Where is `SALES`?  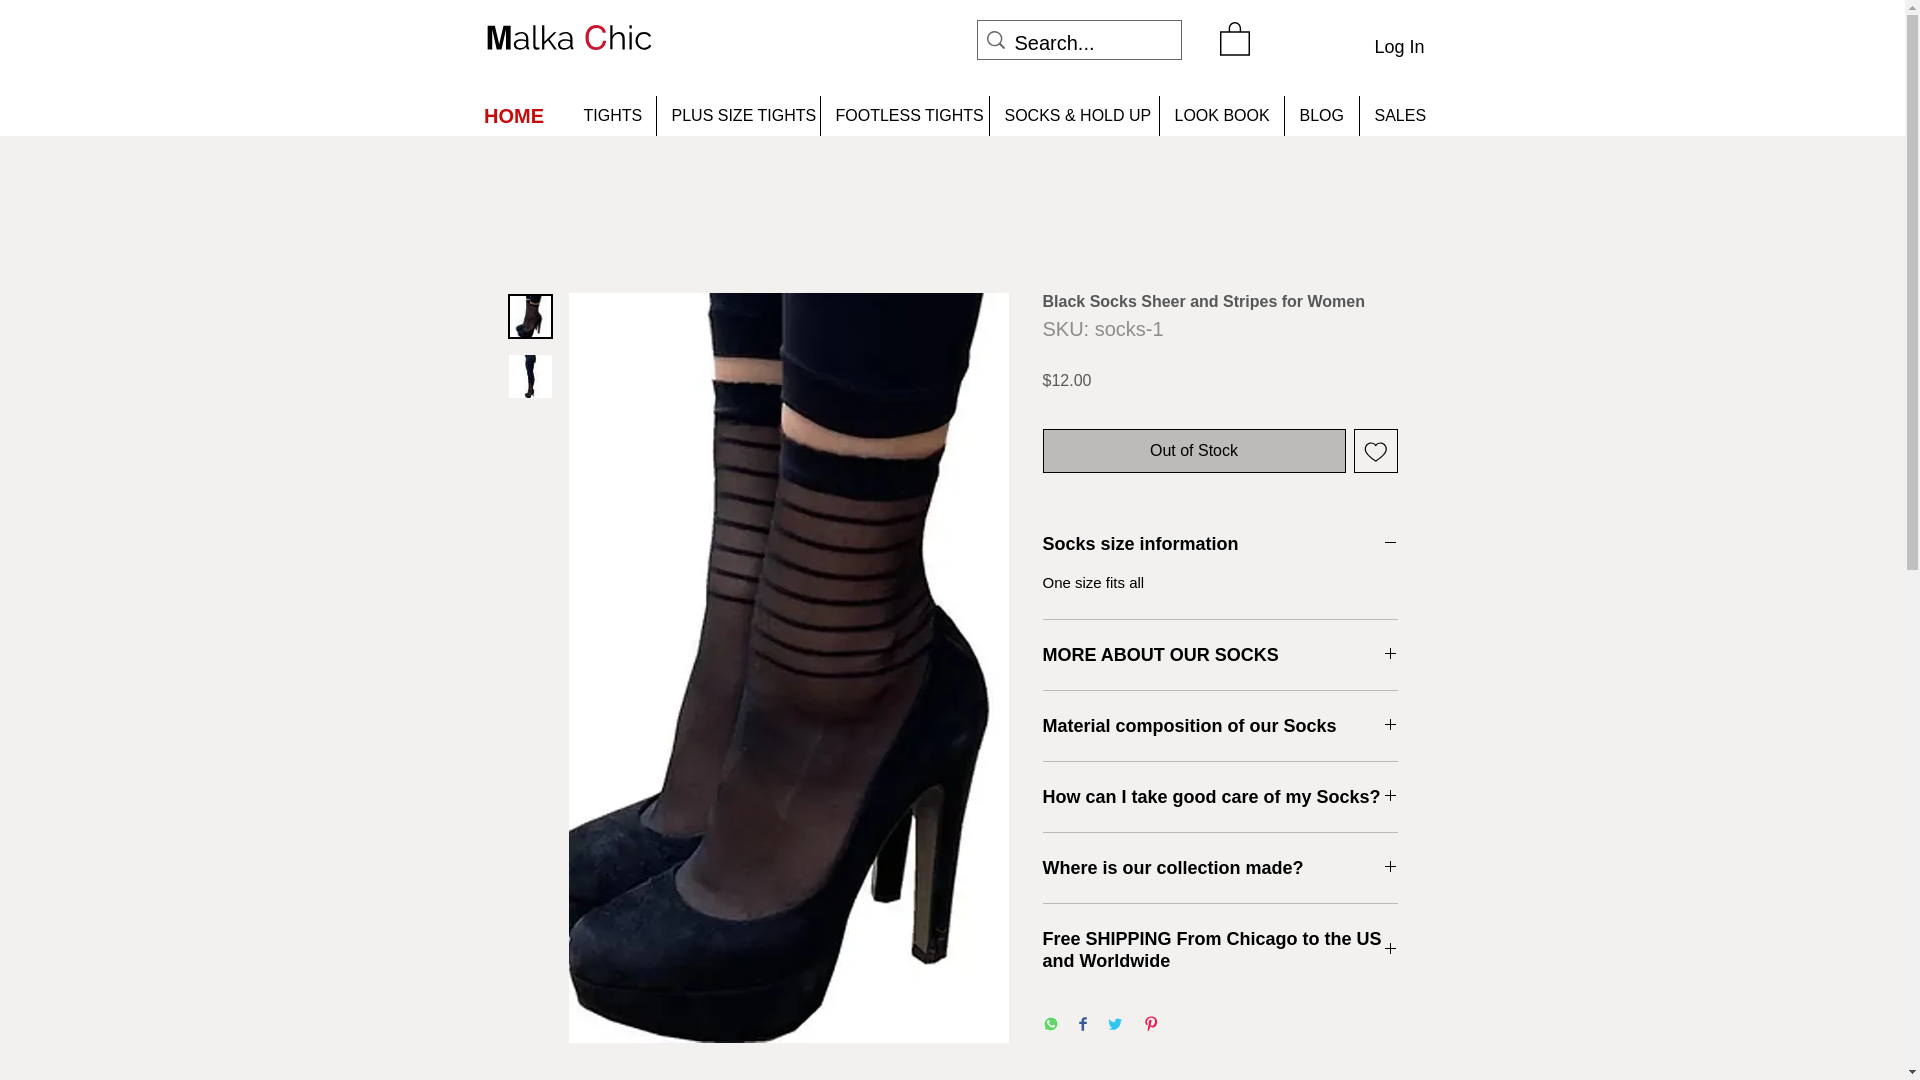 SALES is located at coordinates (1398, 116).